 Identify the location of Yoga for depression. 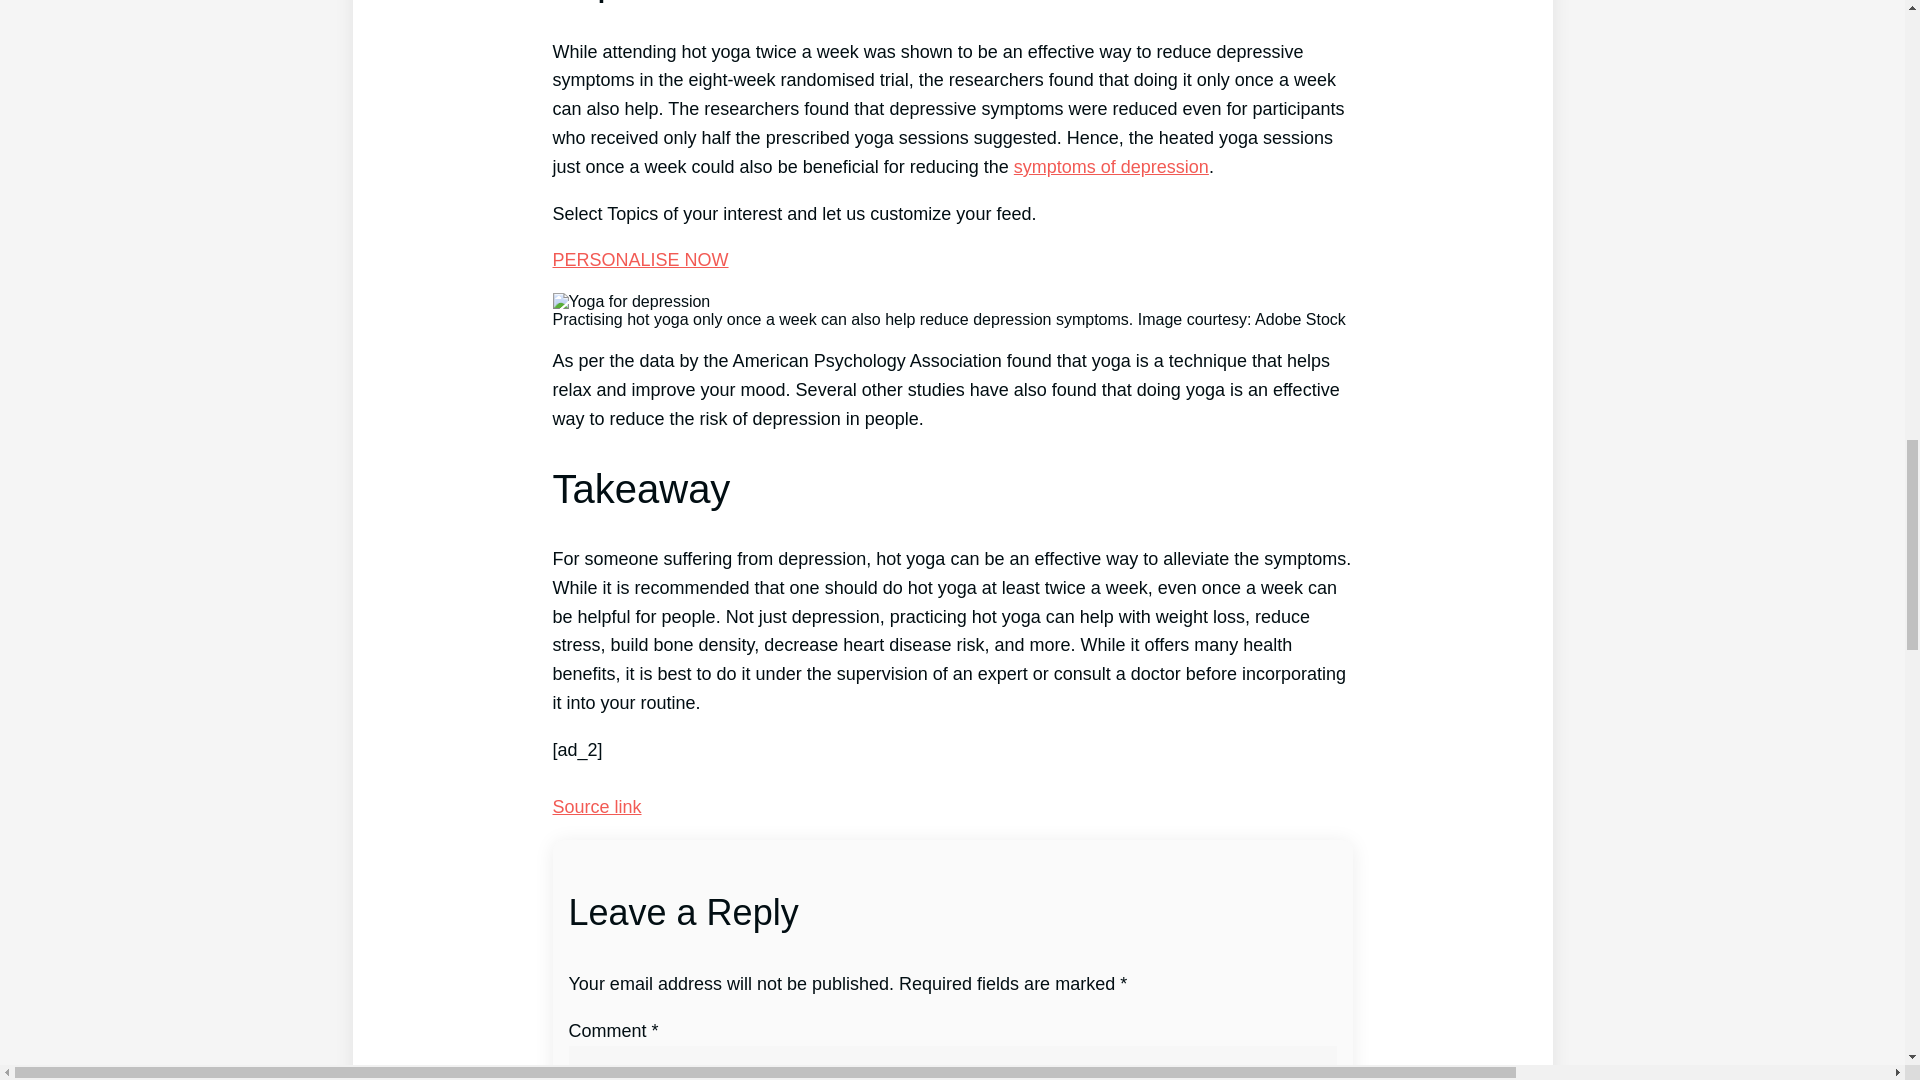
(631, 302).